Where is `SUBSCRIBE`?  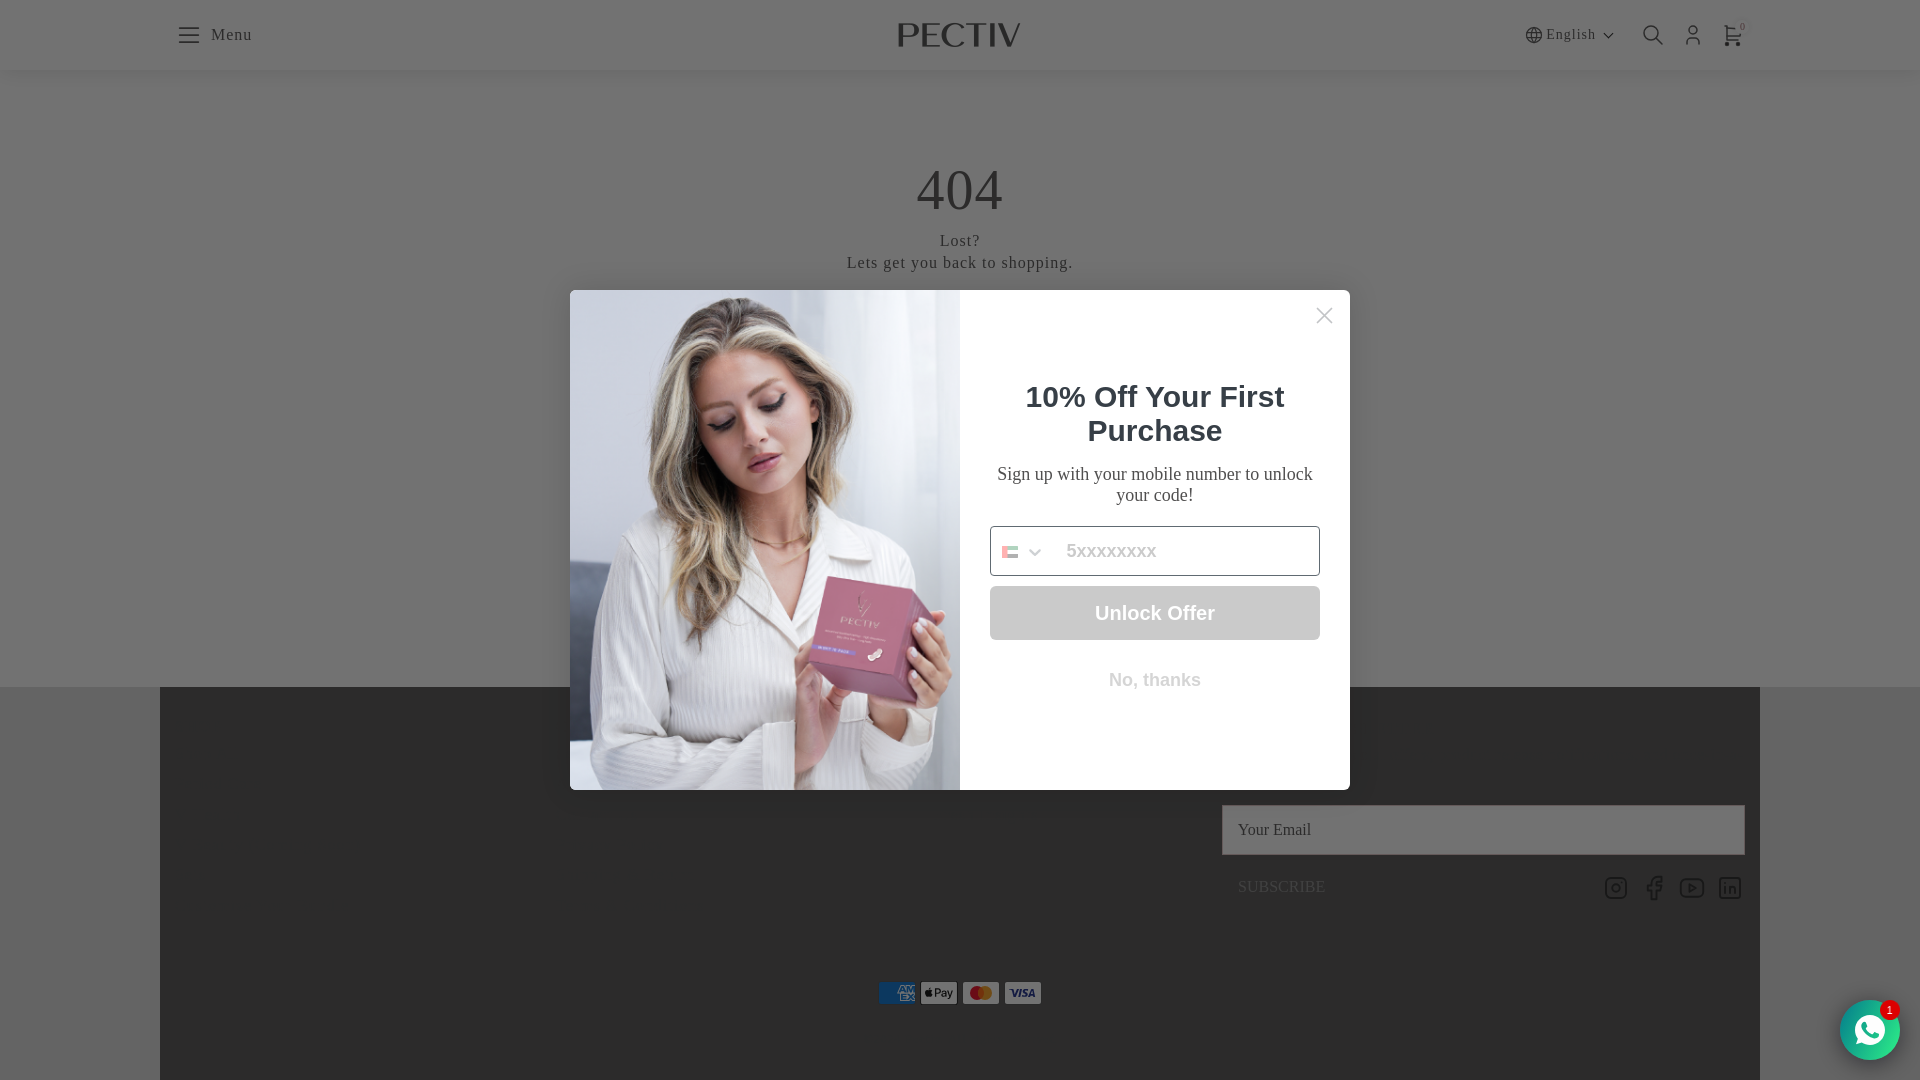 SUBSCRIBE is located at coordinates (648, 814).